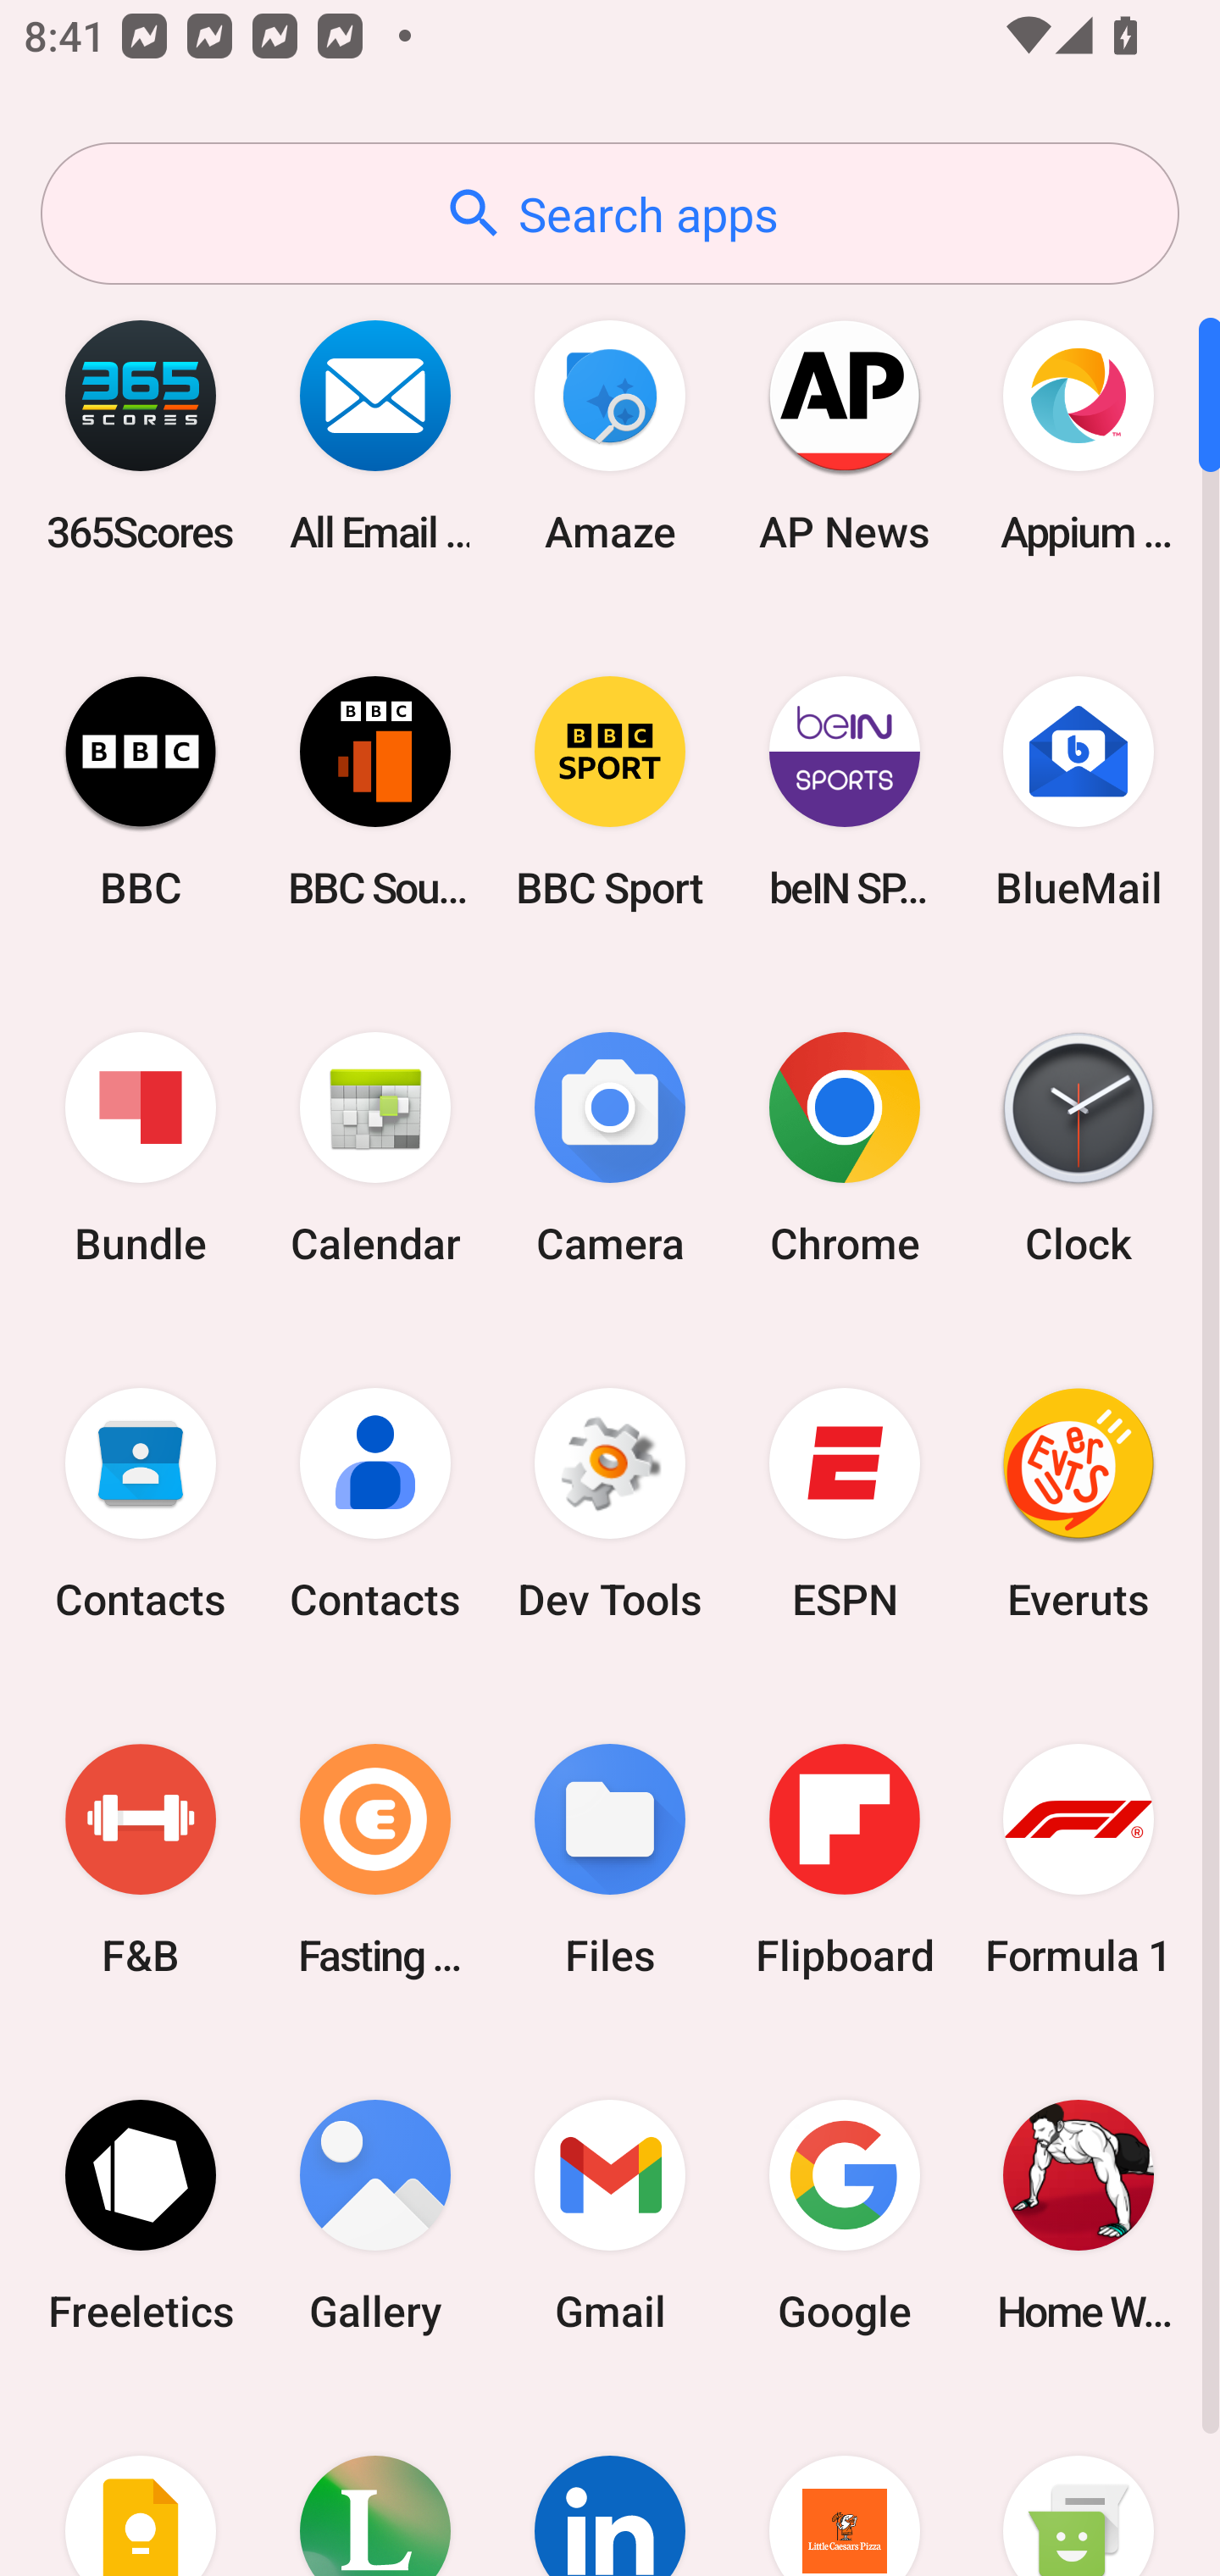 The image size is (1220, 2576). Describe the element at coordinates (375, 2215) in the screenshot. I see `Gallery` at that location.